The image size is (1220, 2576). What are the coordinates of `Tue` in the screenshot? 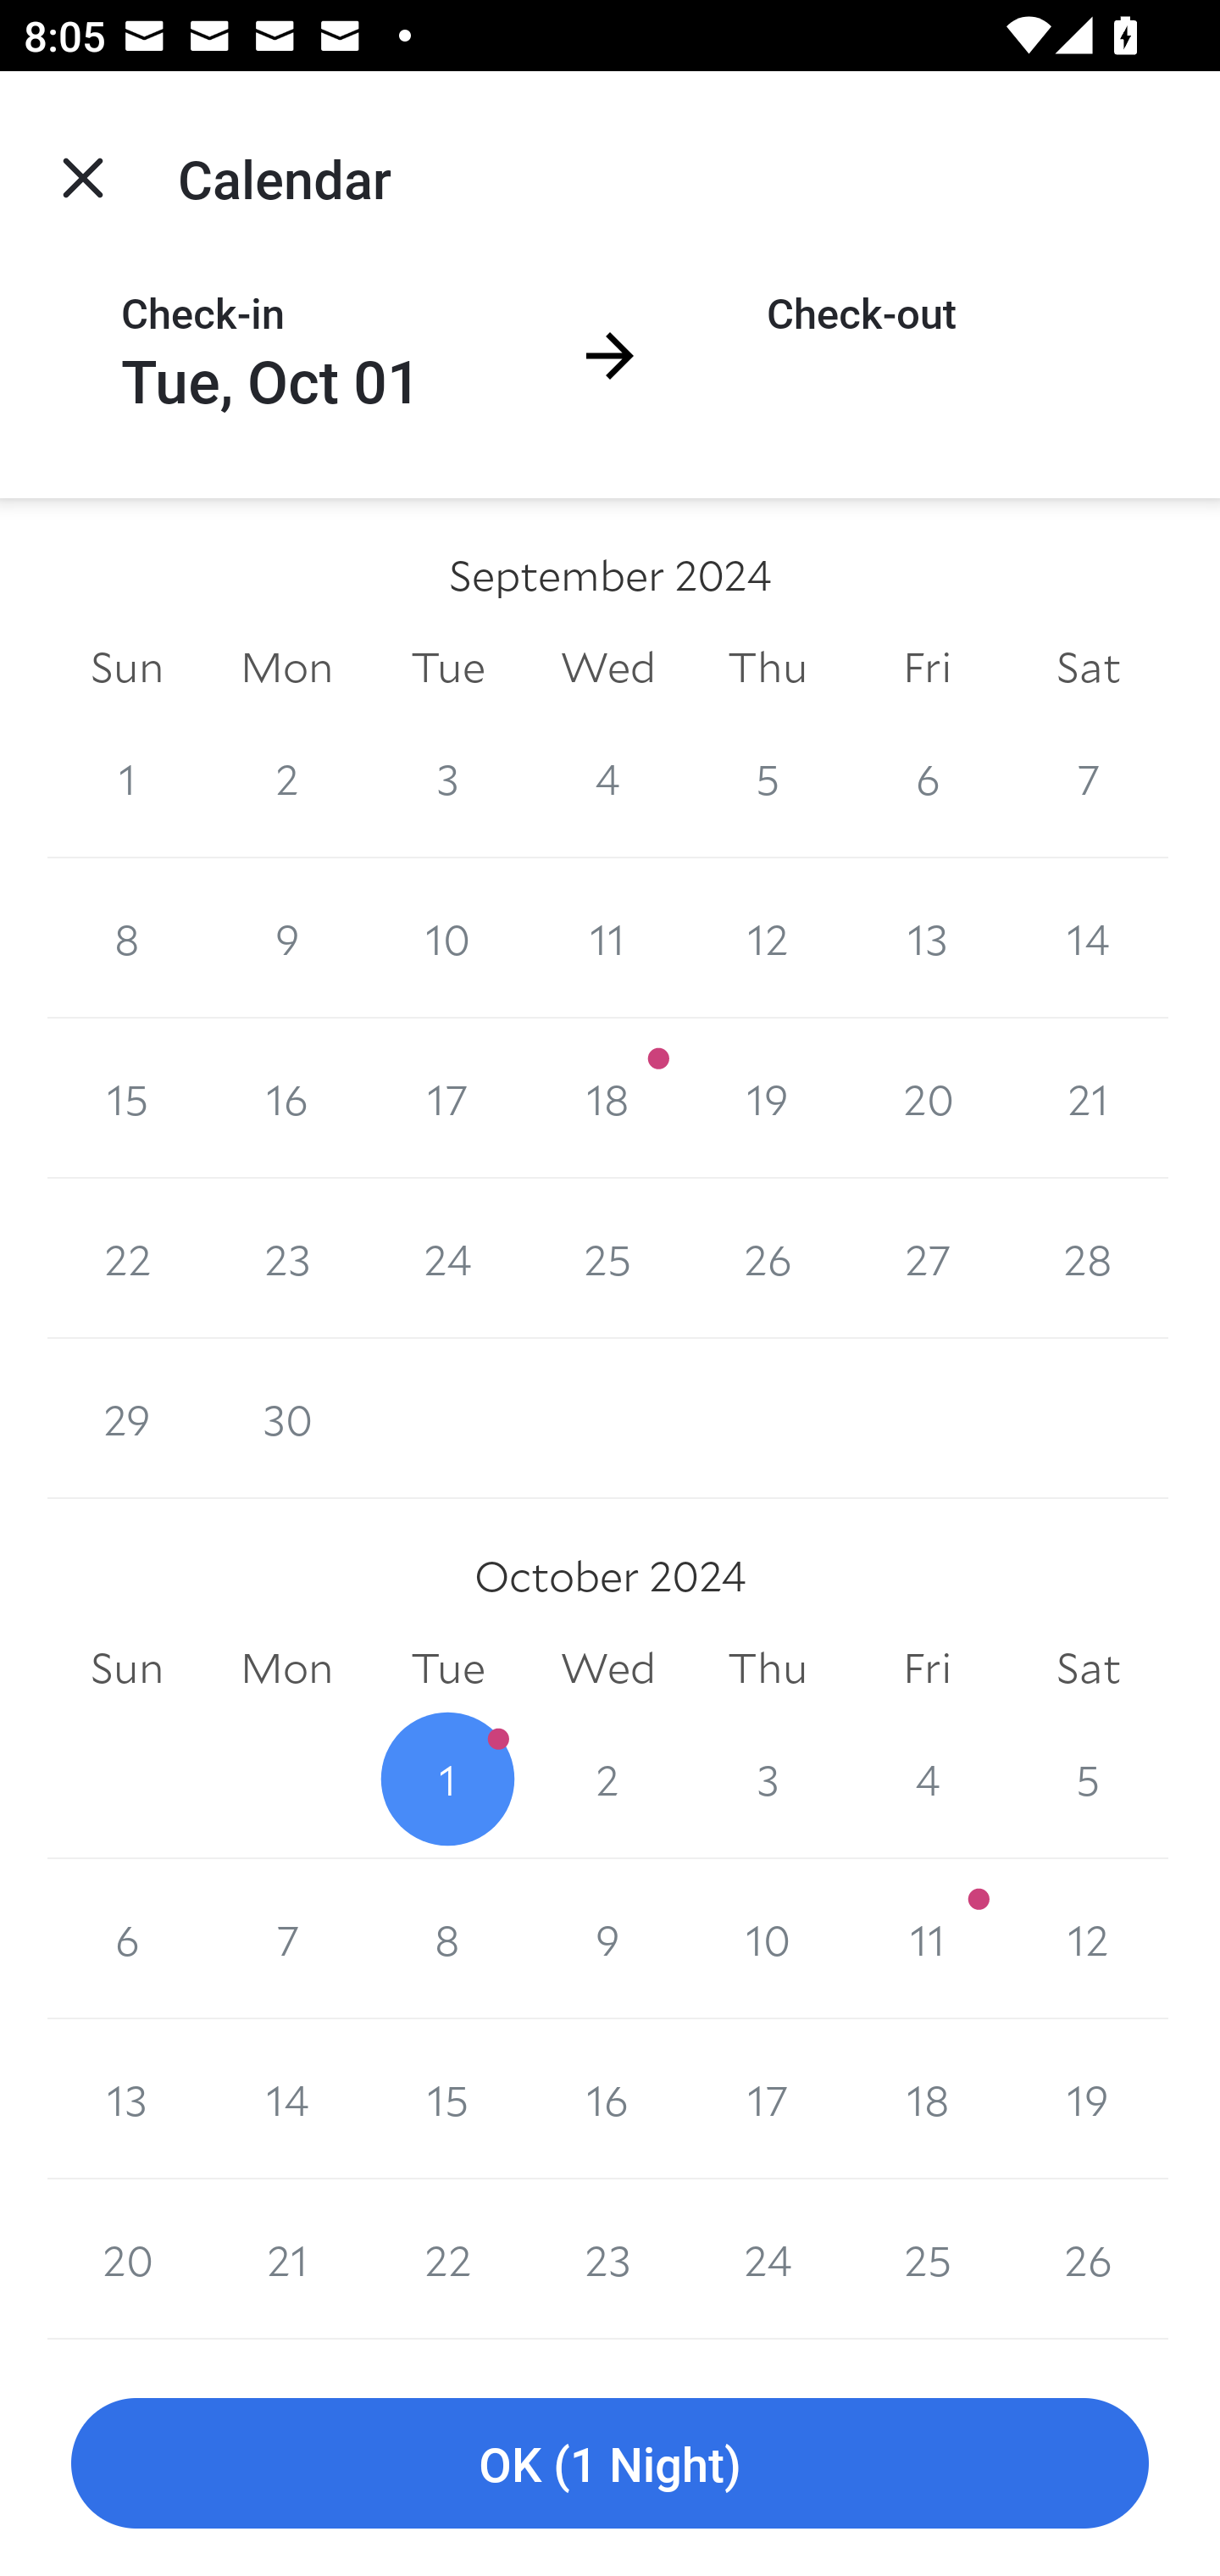 It's located at (447, 666).